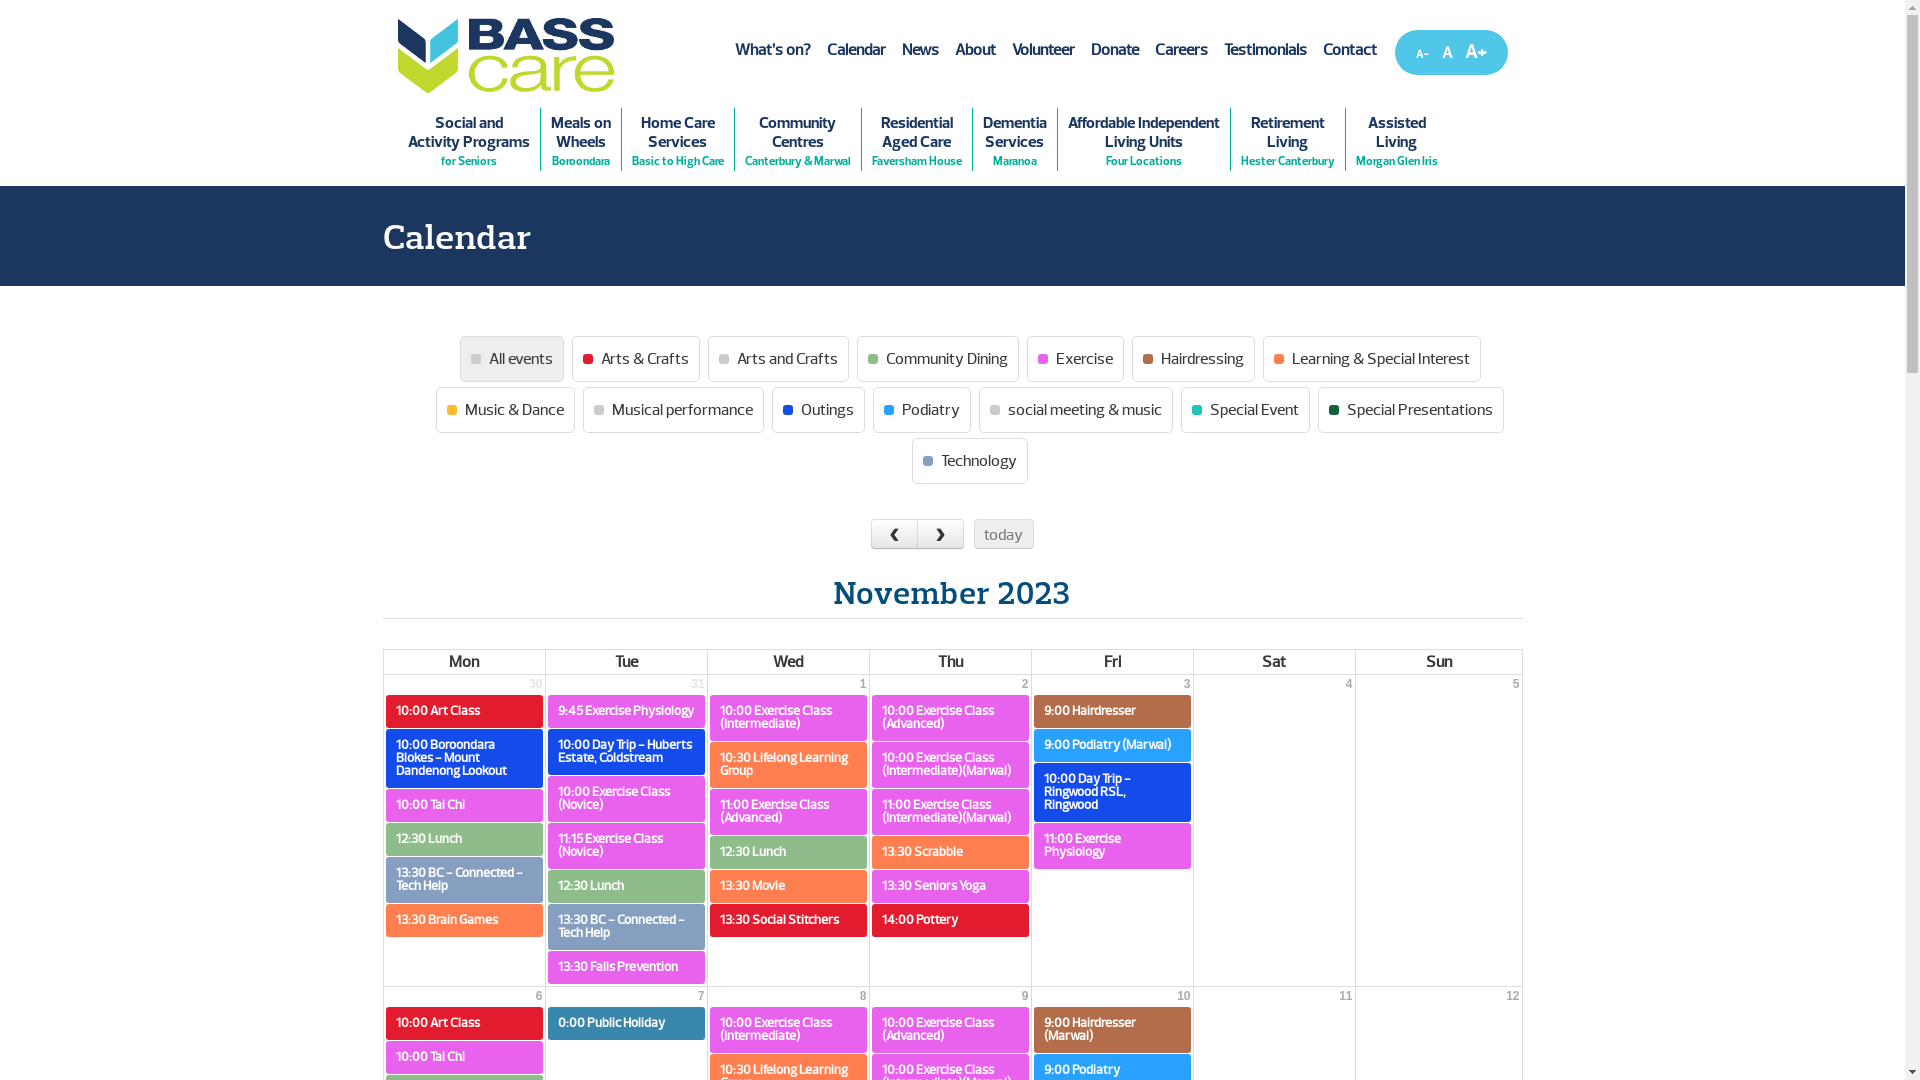 This screenshot has width=1920, height=1080. What do you see at coordinates (1476, 52) in the screenshot?
I see `A` at bounding box center [1476, 52].